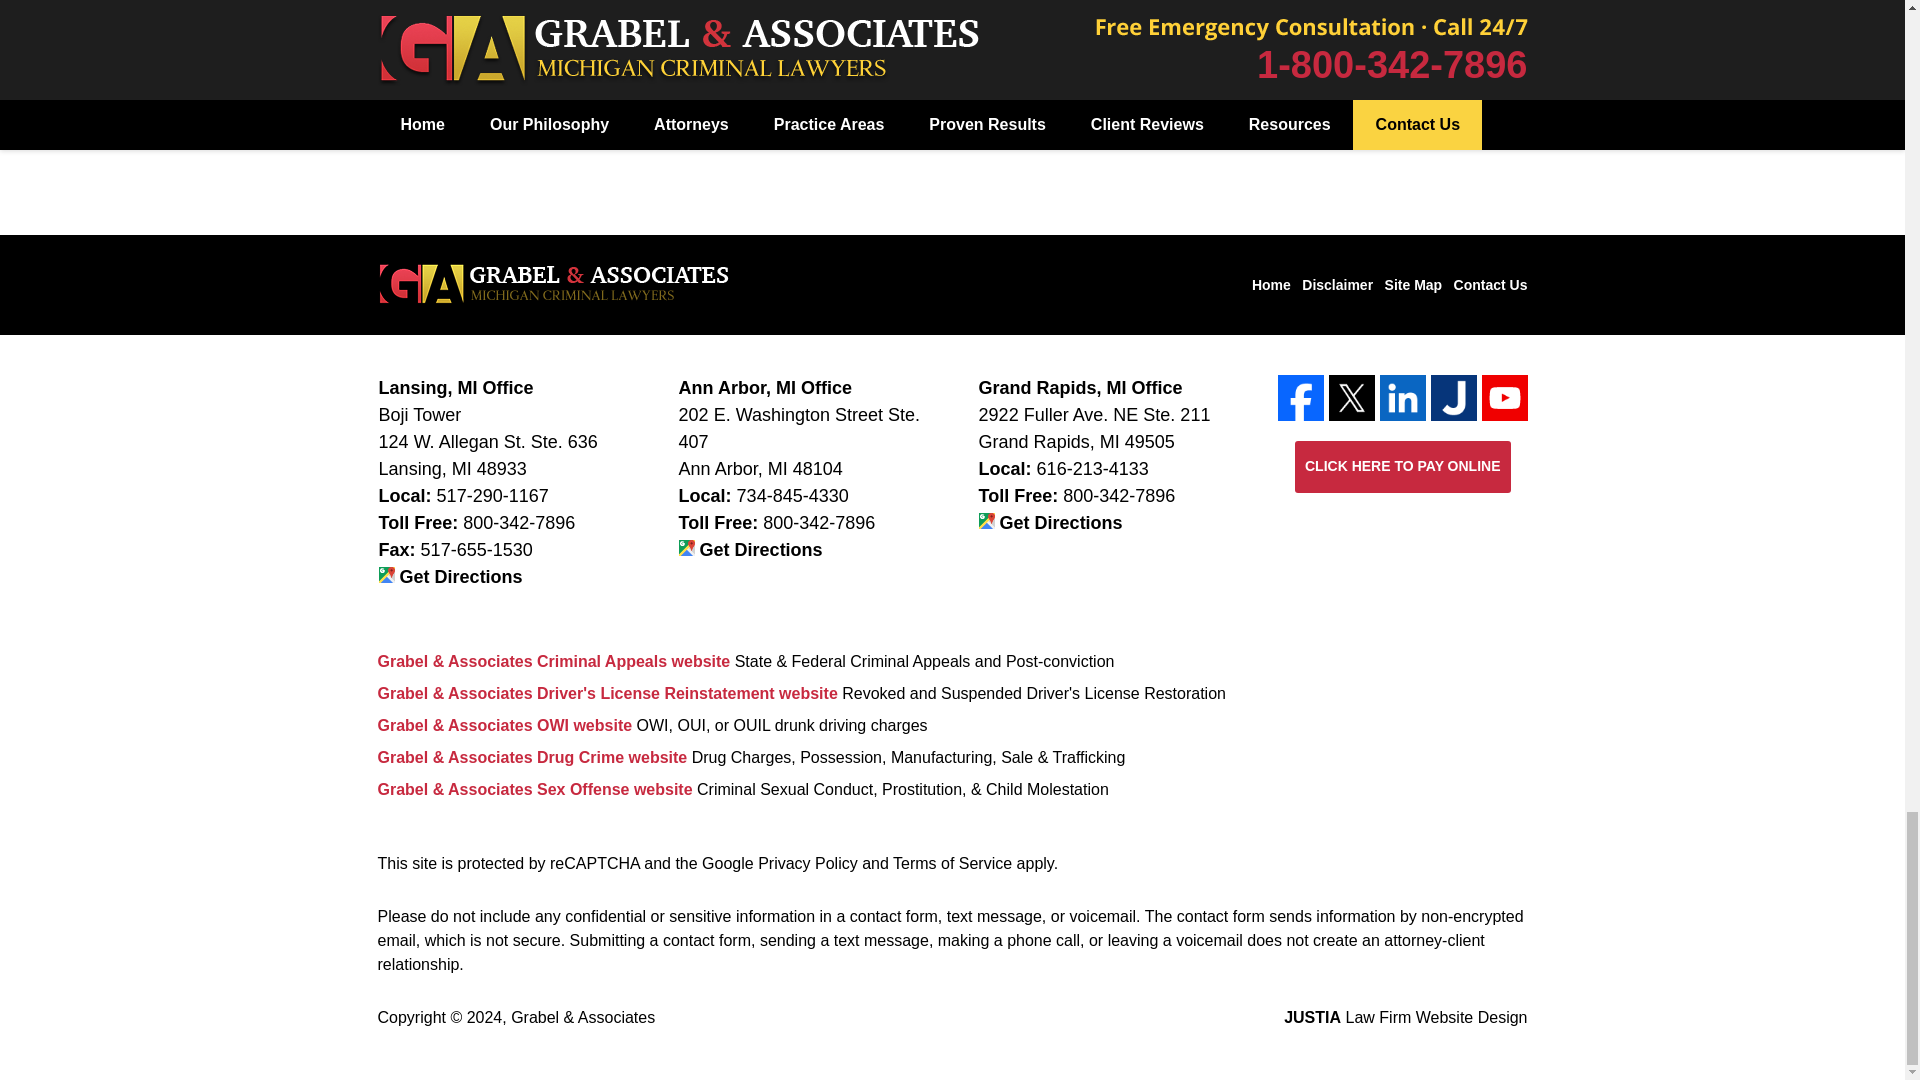 The width and height of the screenshot is (1920, 1080). I want to click on YouTube, so click(1505, 398).